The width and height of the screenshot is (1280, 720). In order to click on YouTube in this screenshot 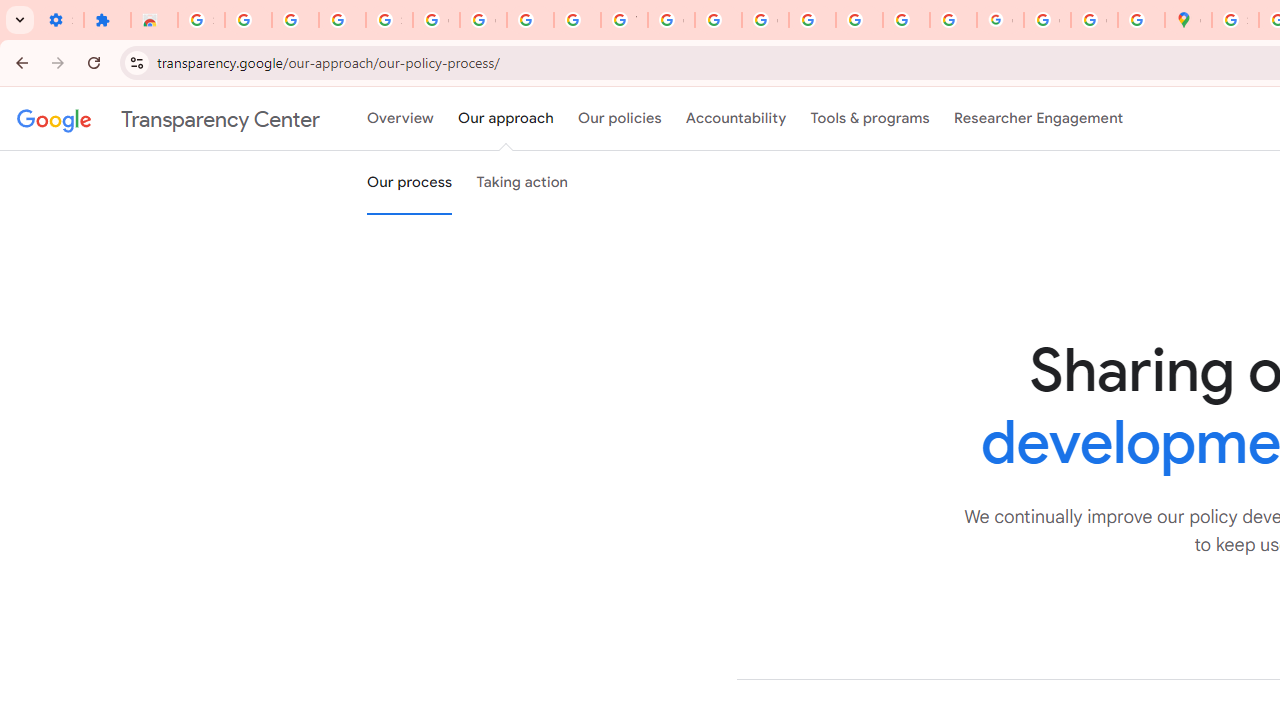, I will do `click(624, 20)`.